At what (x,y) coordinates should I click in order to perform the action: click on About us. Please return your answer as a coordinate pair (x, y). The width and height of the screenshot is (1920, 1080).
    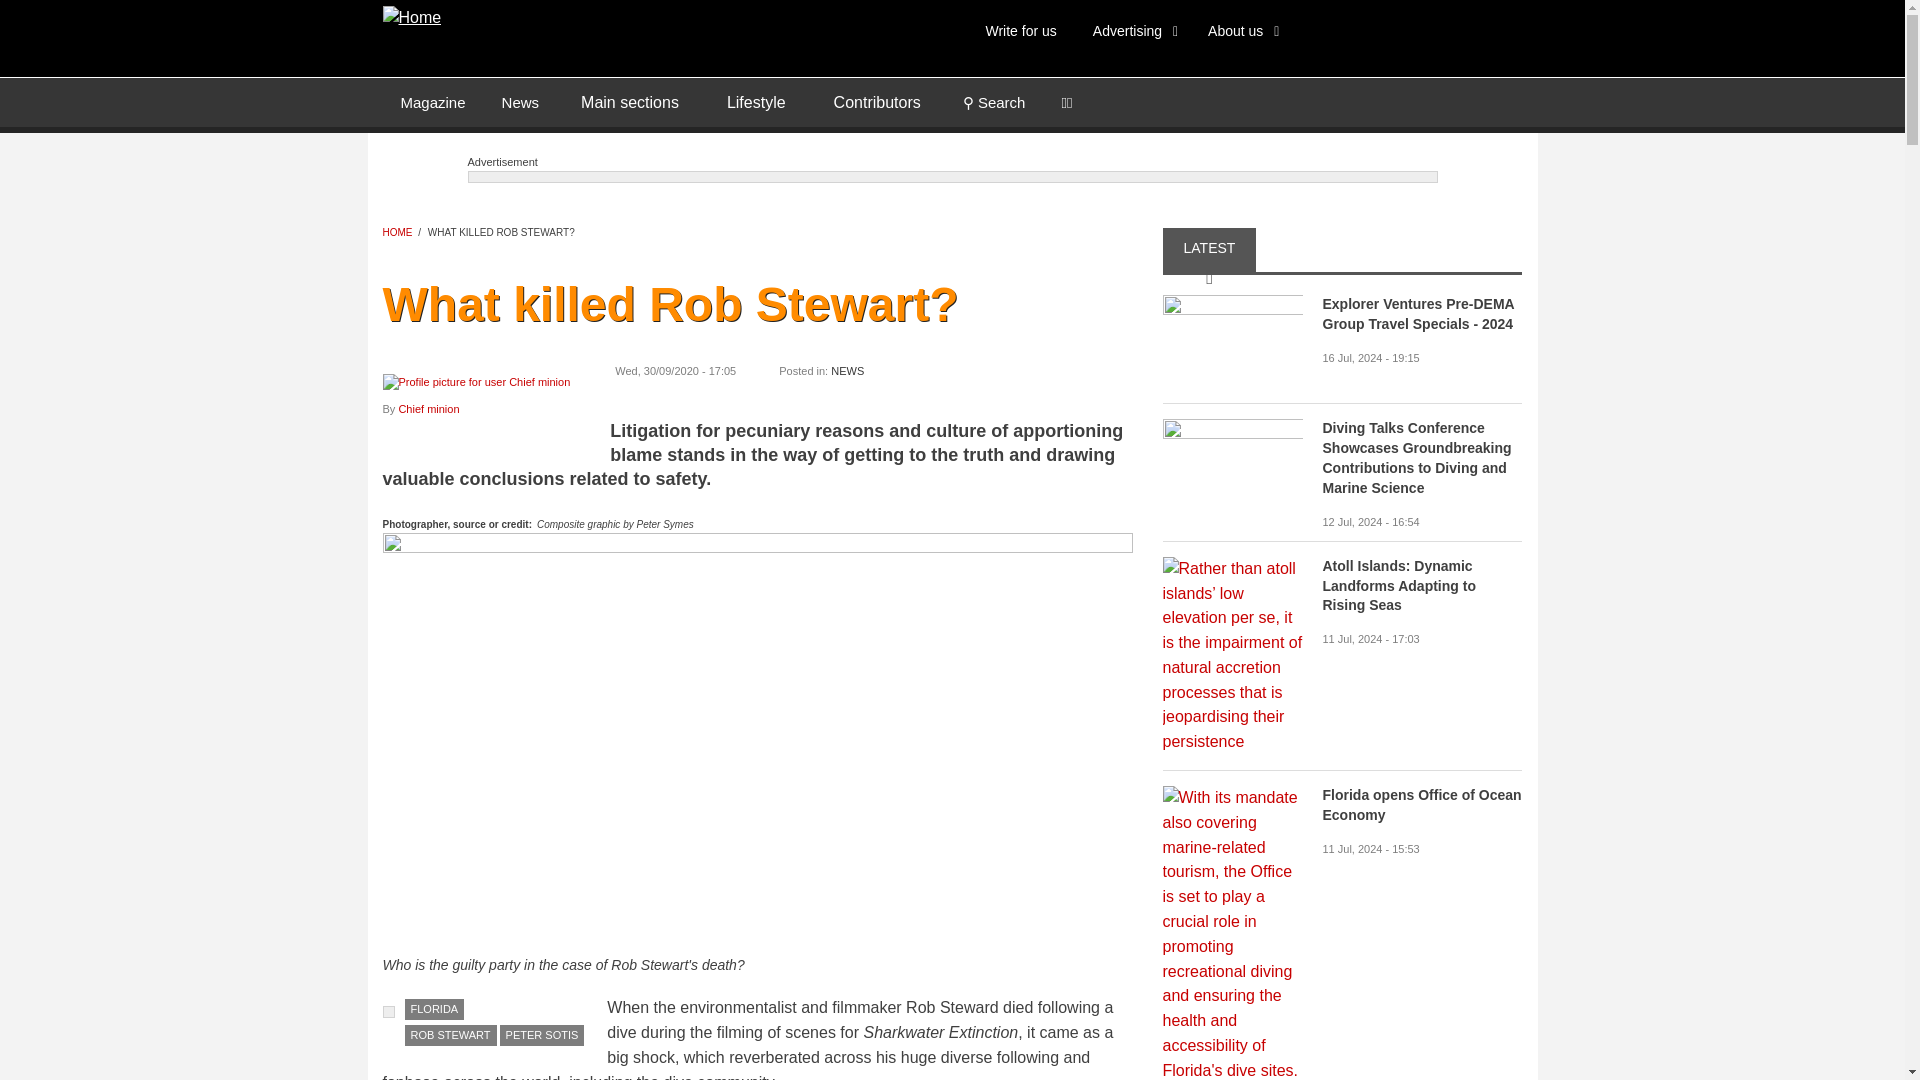
    Looking at the image, I should click on (1240, 30).